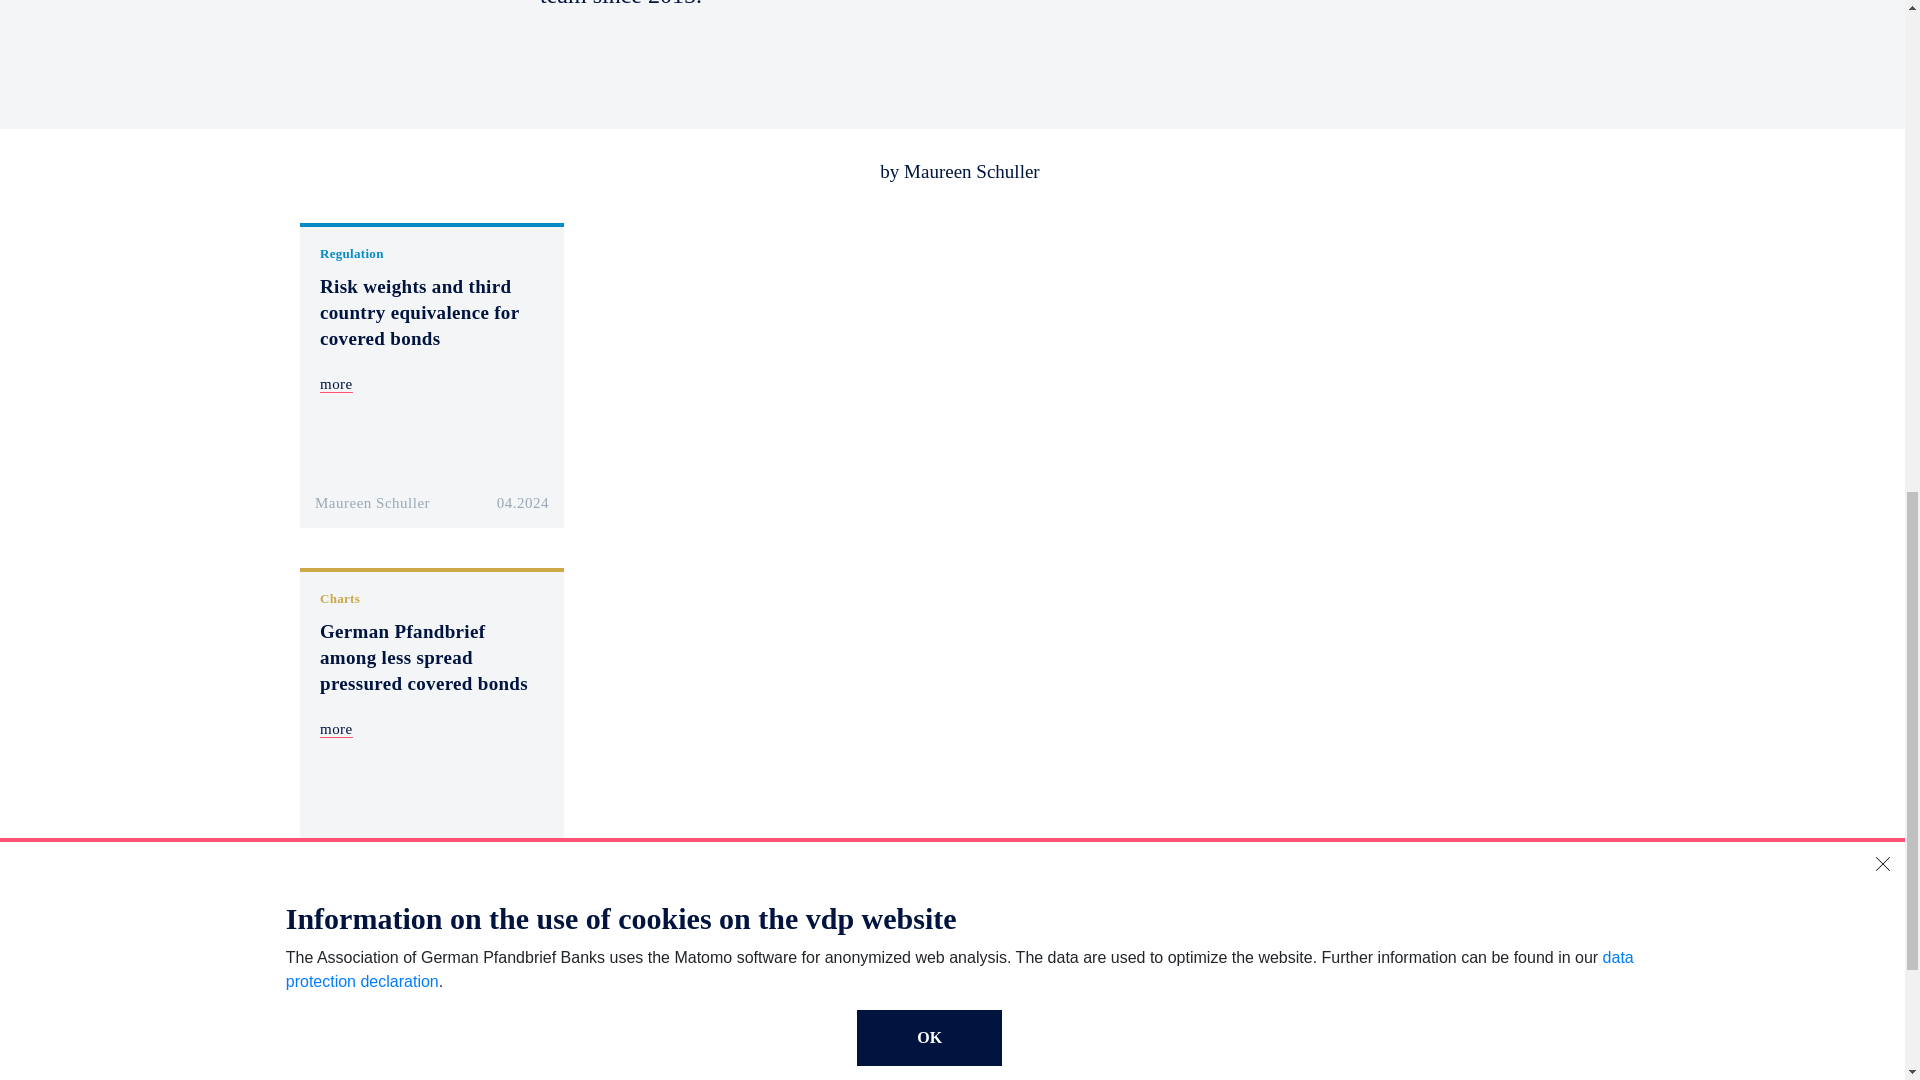 Image resolution: width=1920 pixels, height=1080 pixels. Describe the element at coordinates (340, 598) in the screenshot. I see `Charts` at that location.